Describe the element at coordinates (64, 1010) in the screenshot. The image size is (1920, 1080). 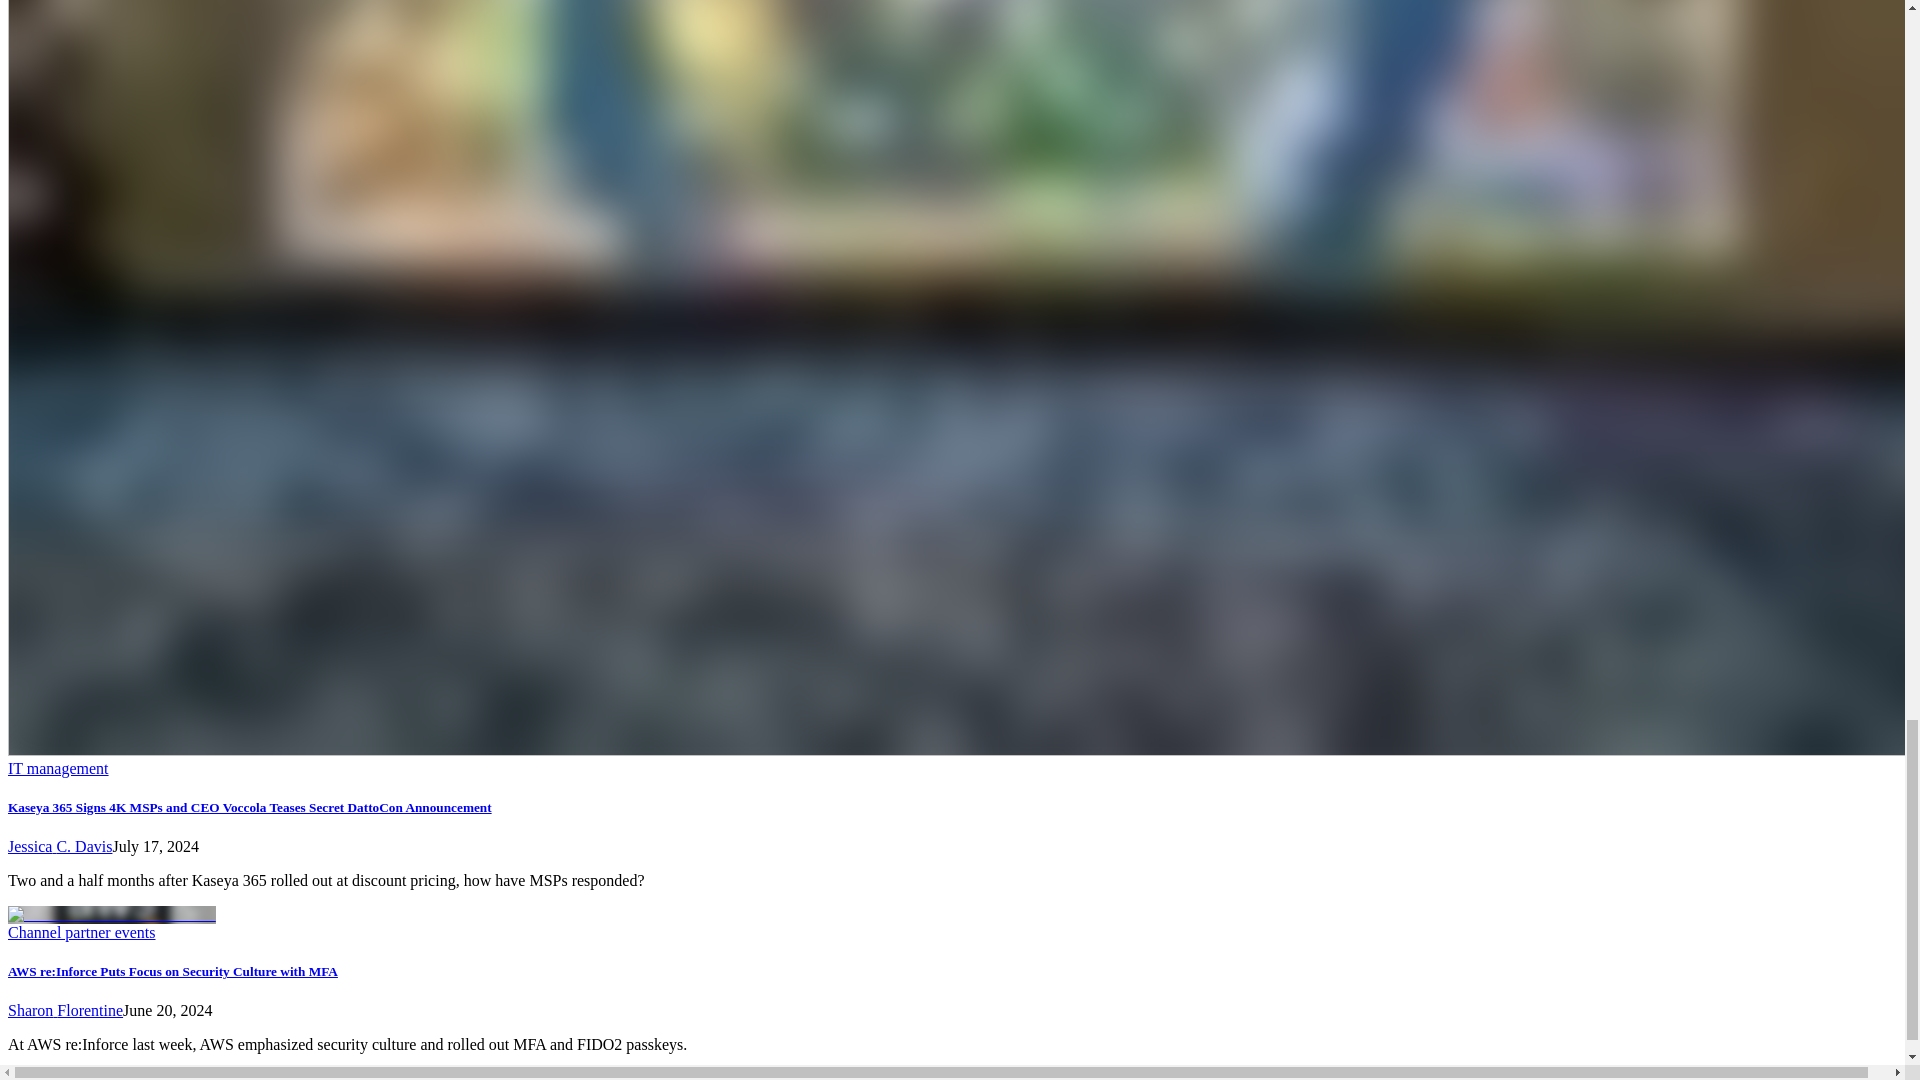
I see `Sharon Florentine` at that location.